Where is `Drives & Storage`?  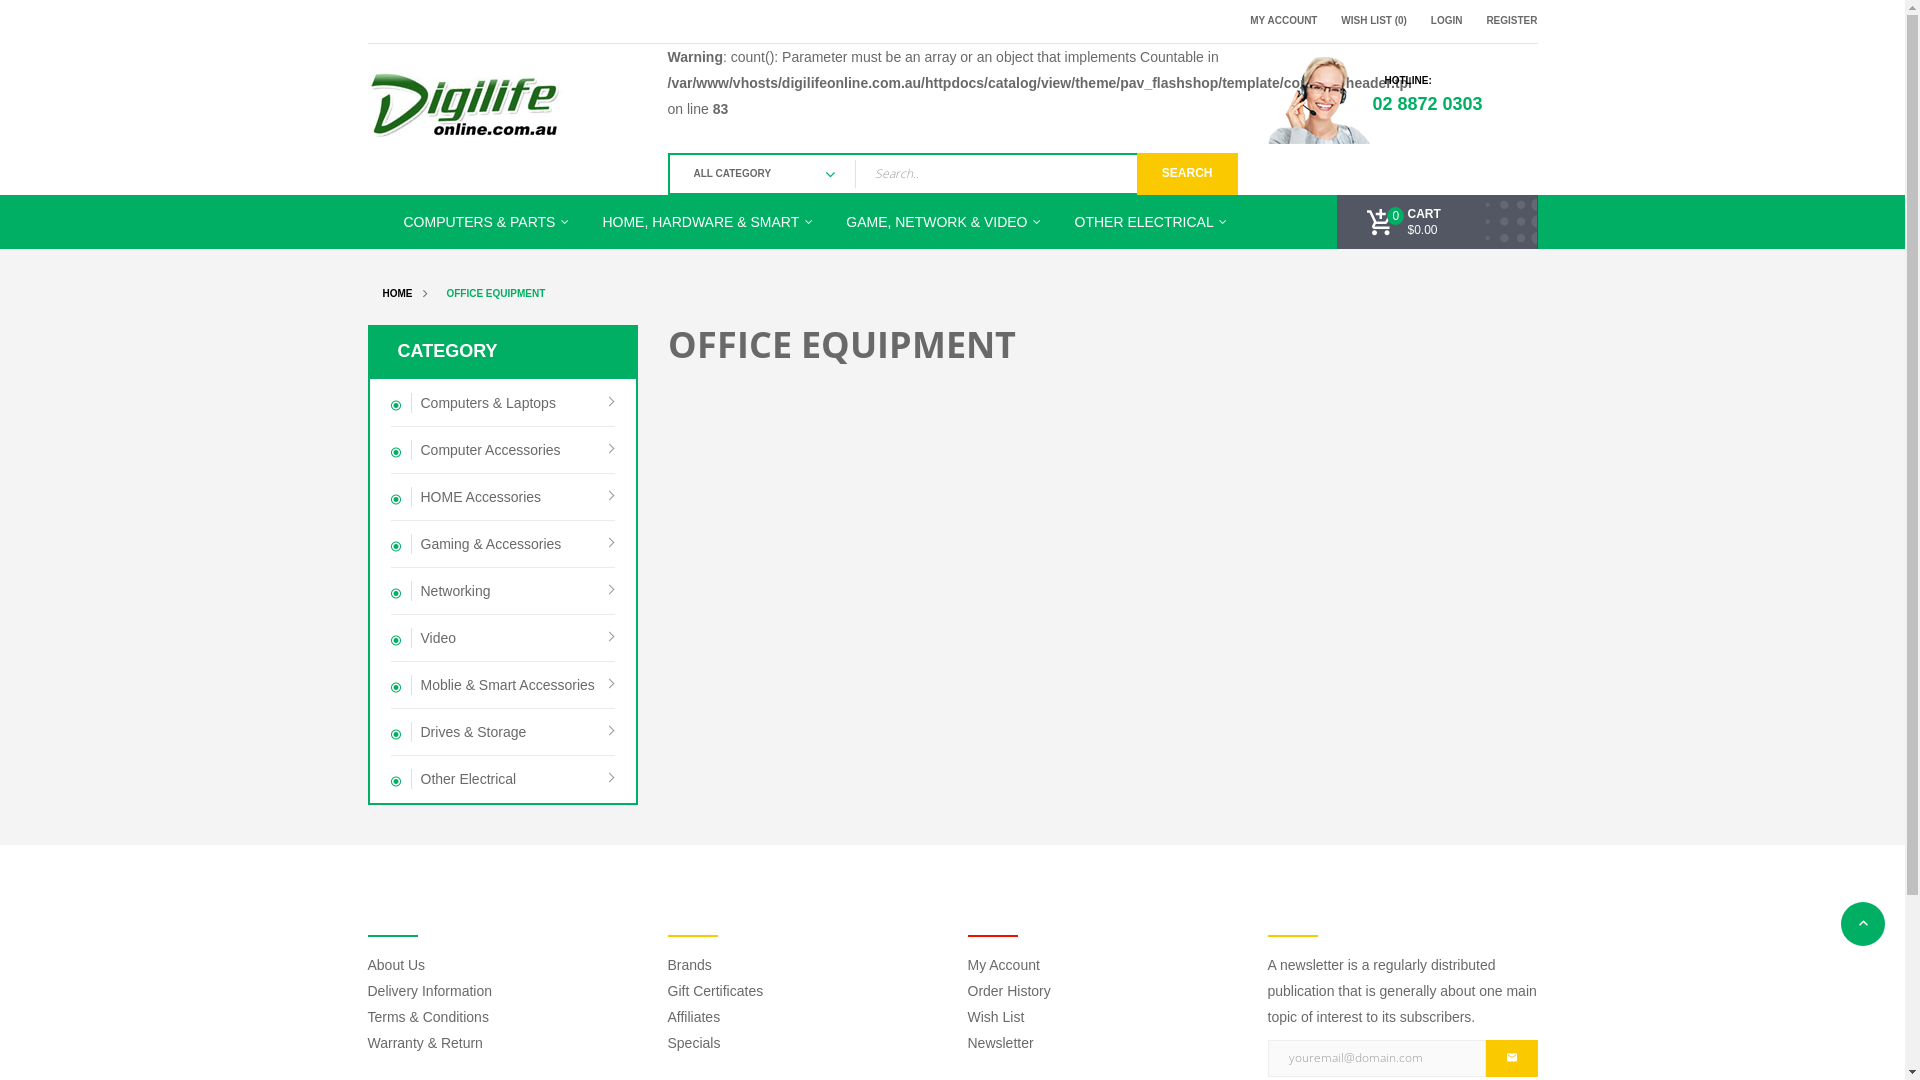
Drives & Storage is located at coordinates (502, 732).